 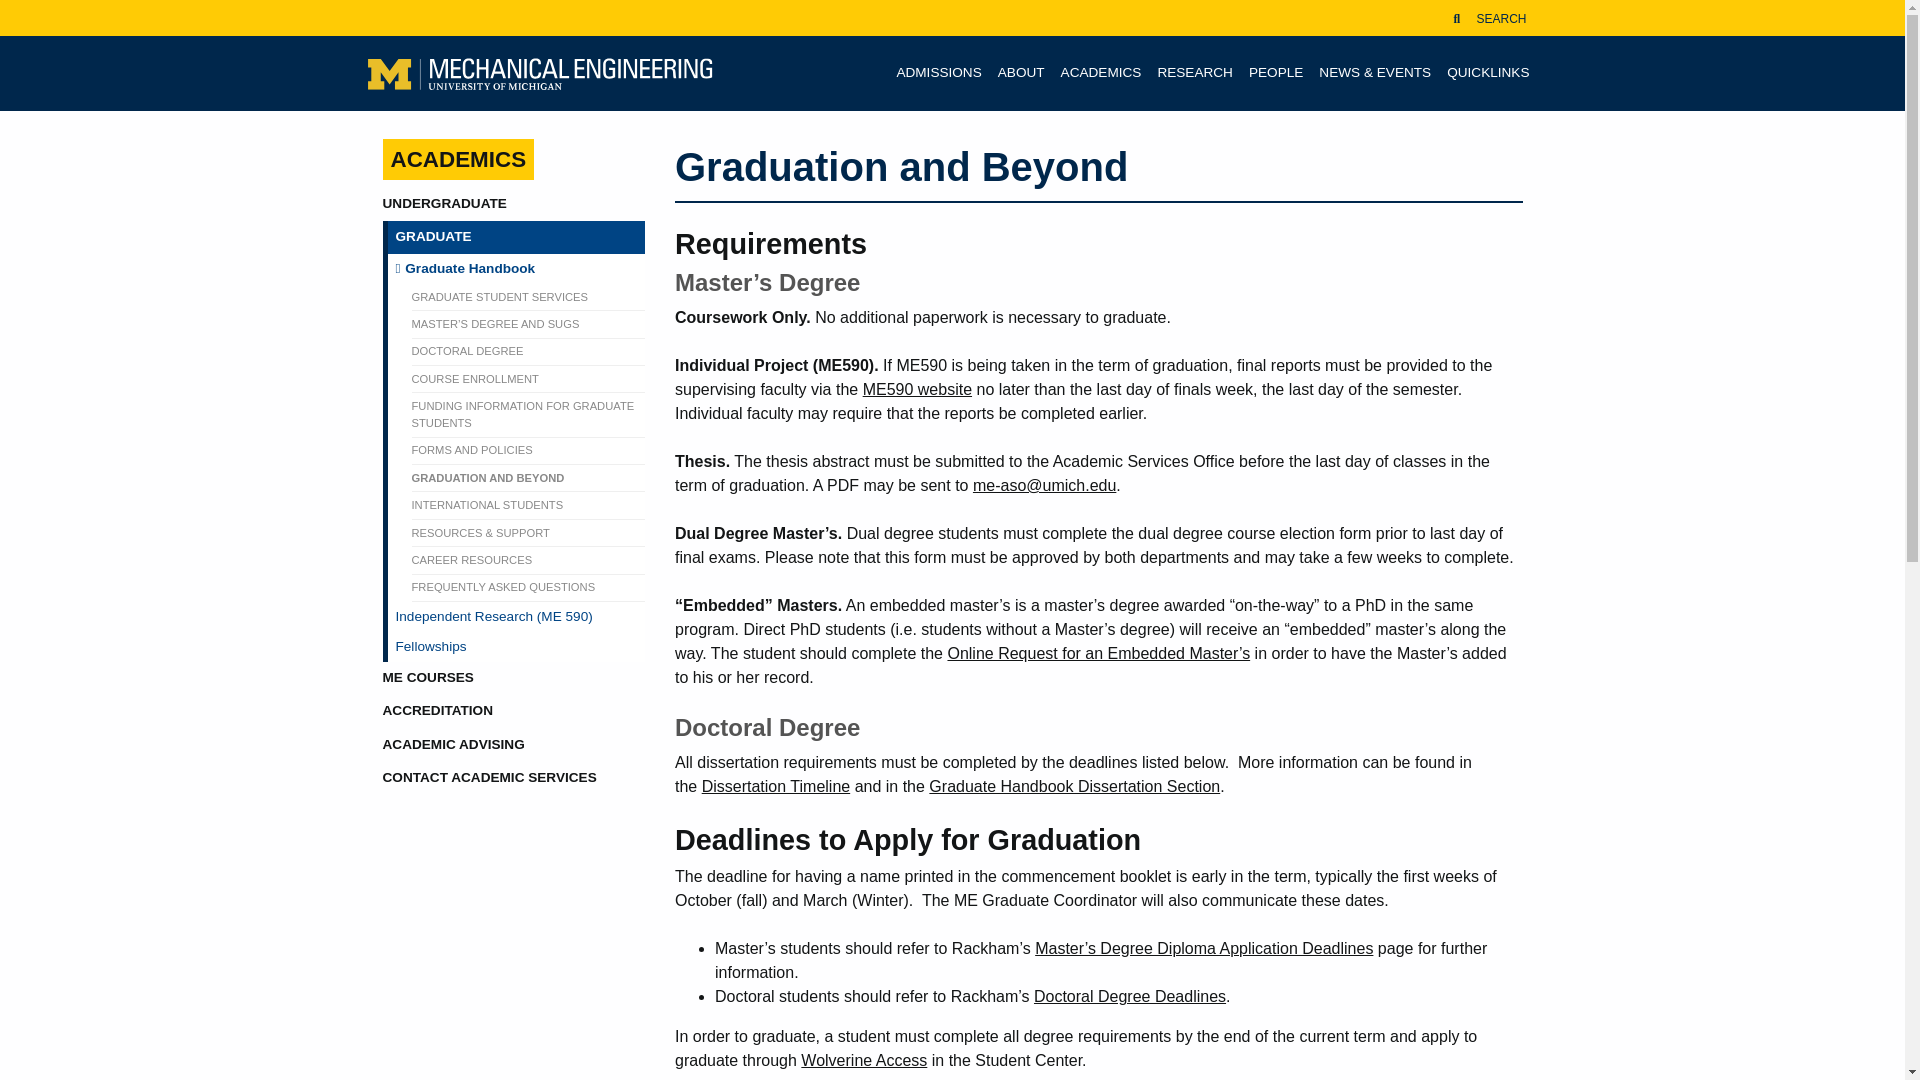 I want to click on ADMISSIONS, so click(x=938, y=72).